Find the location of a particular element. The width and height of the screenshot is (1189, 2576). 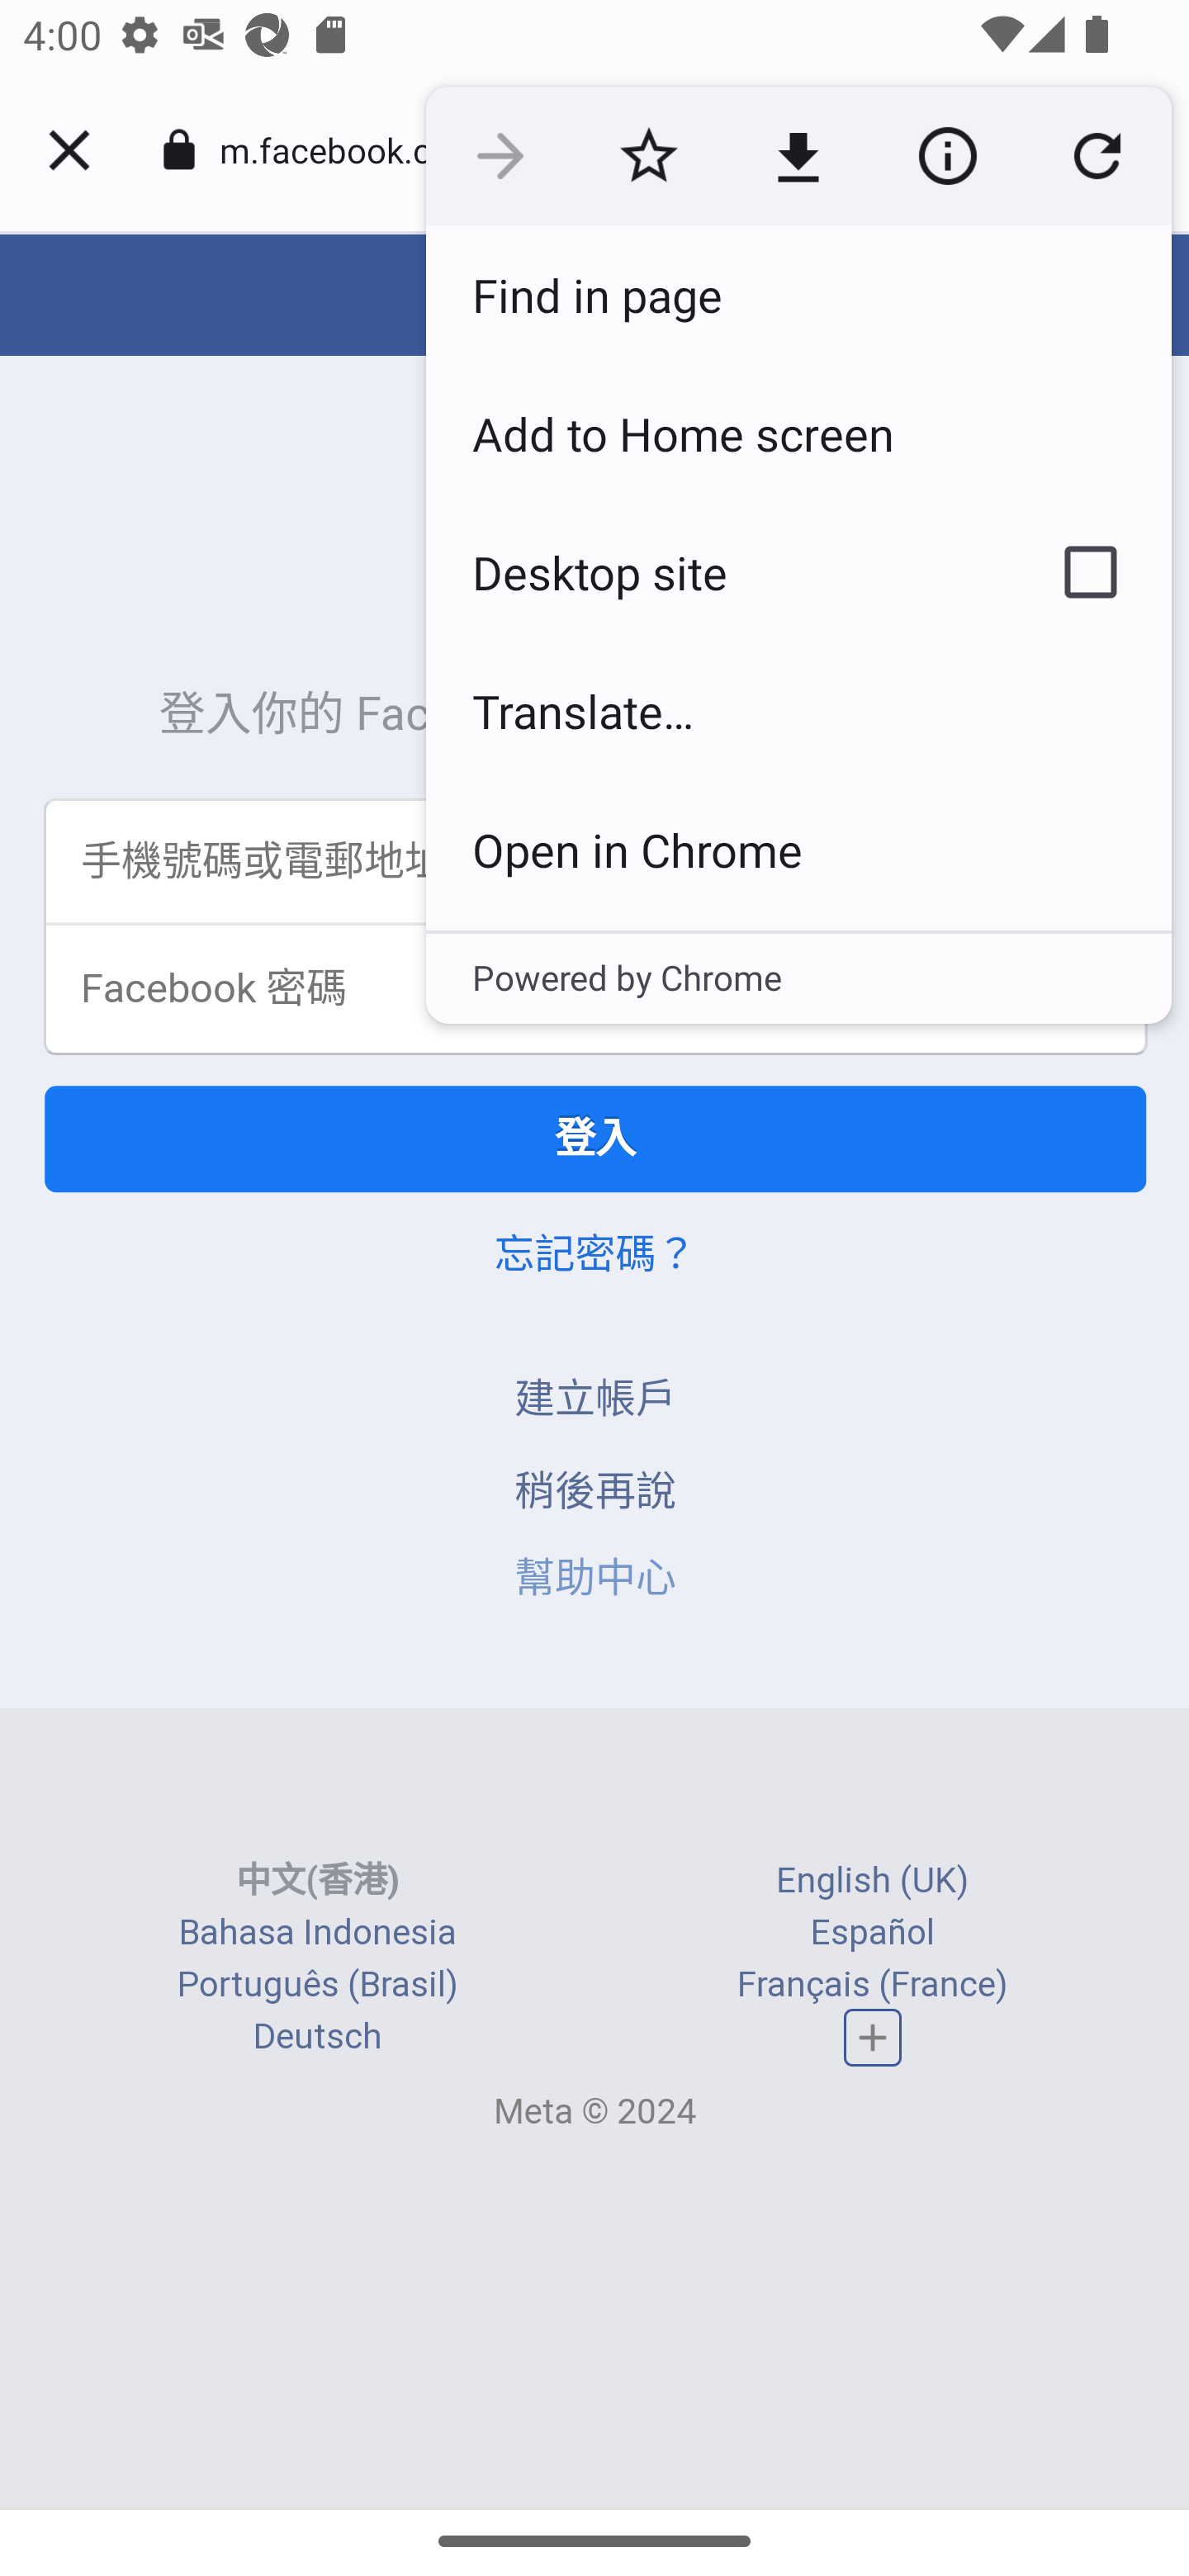

Bookmark is located at coordinates (648, 157).